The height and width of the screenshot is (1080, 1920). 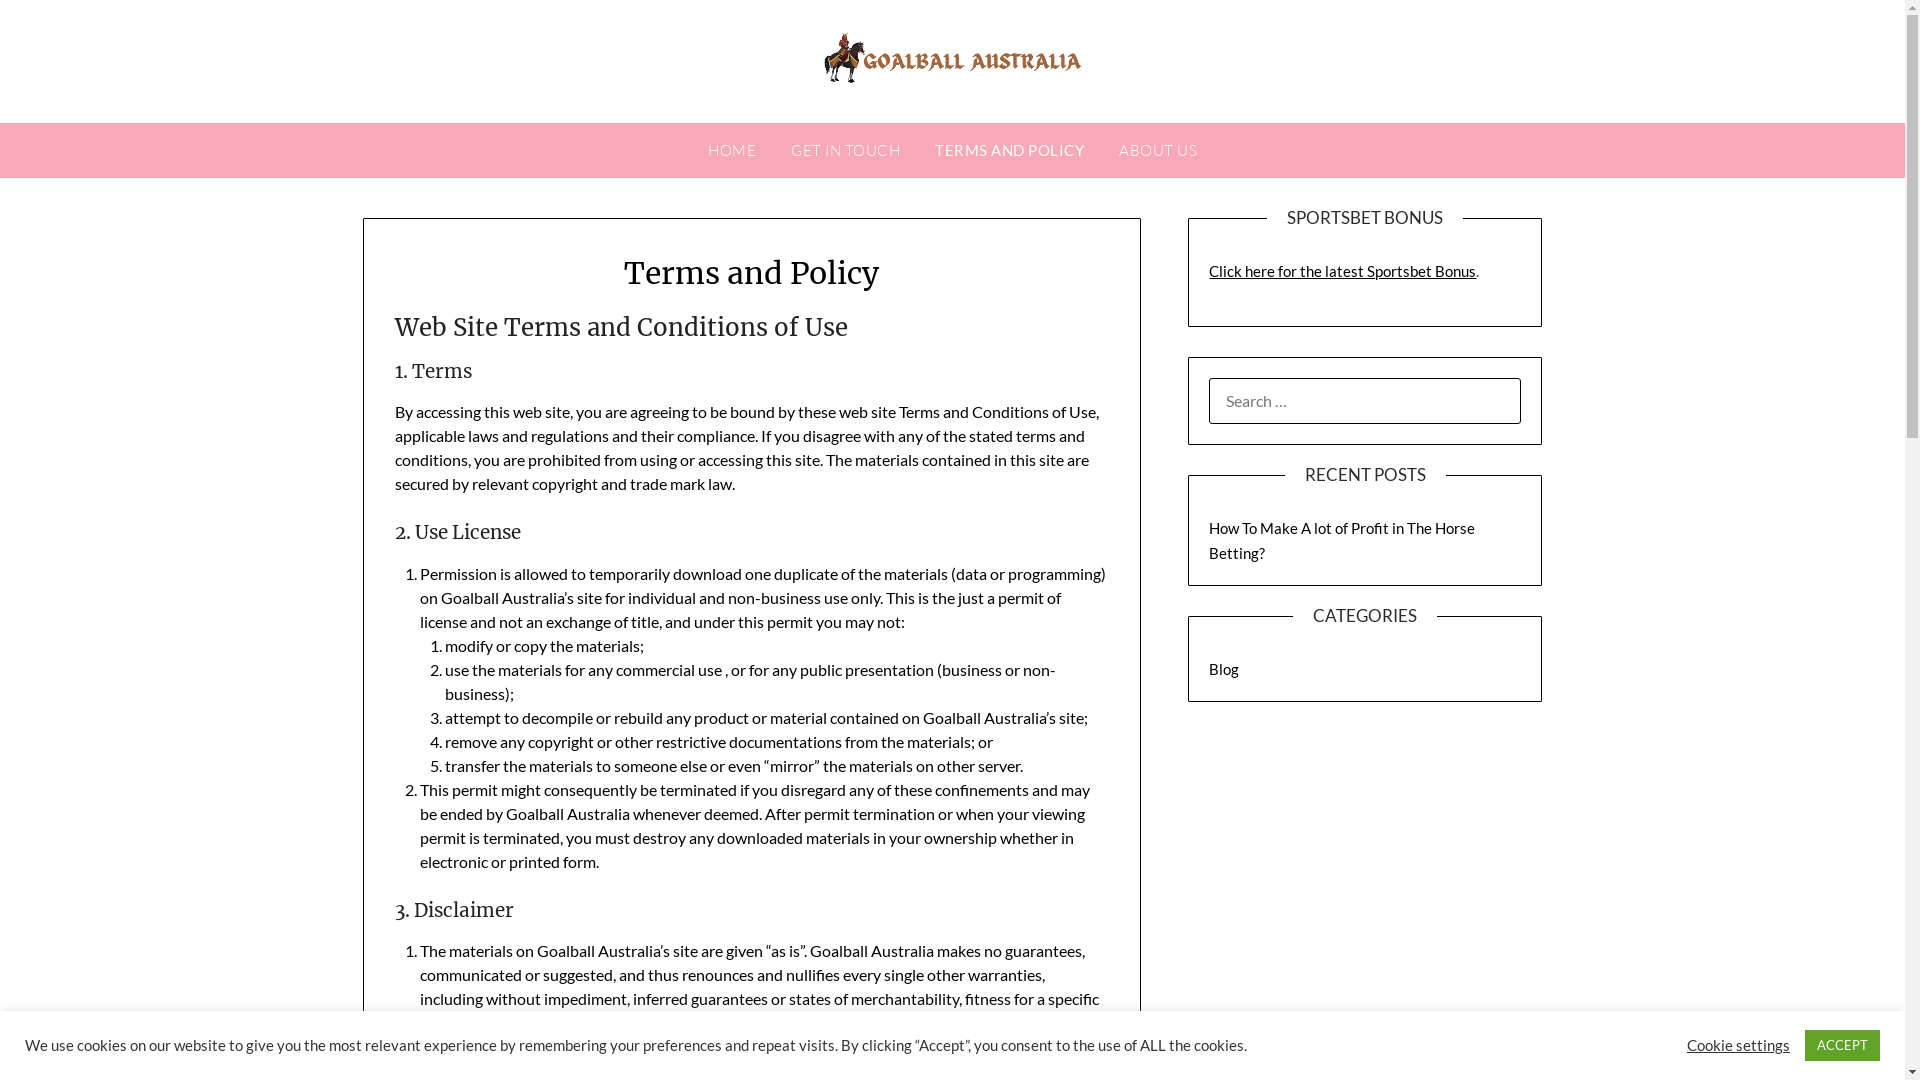 I want to click on Cookie settings, so click(x=1738, y=1045).